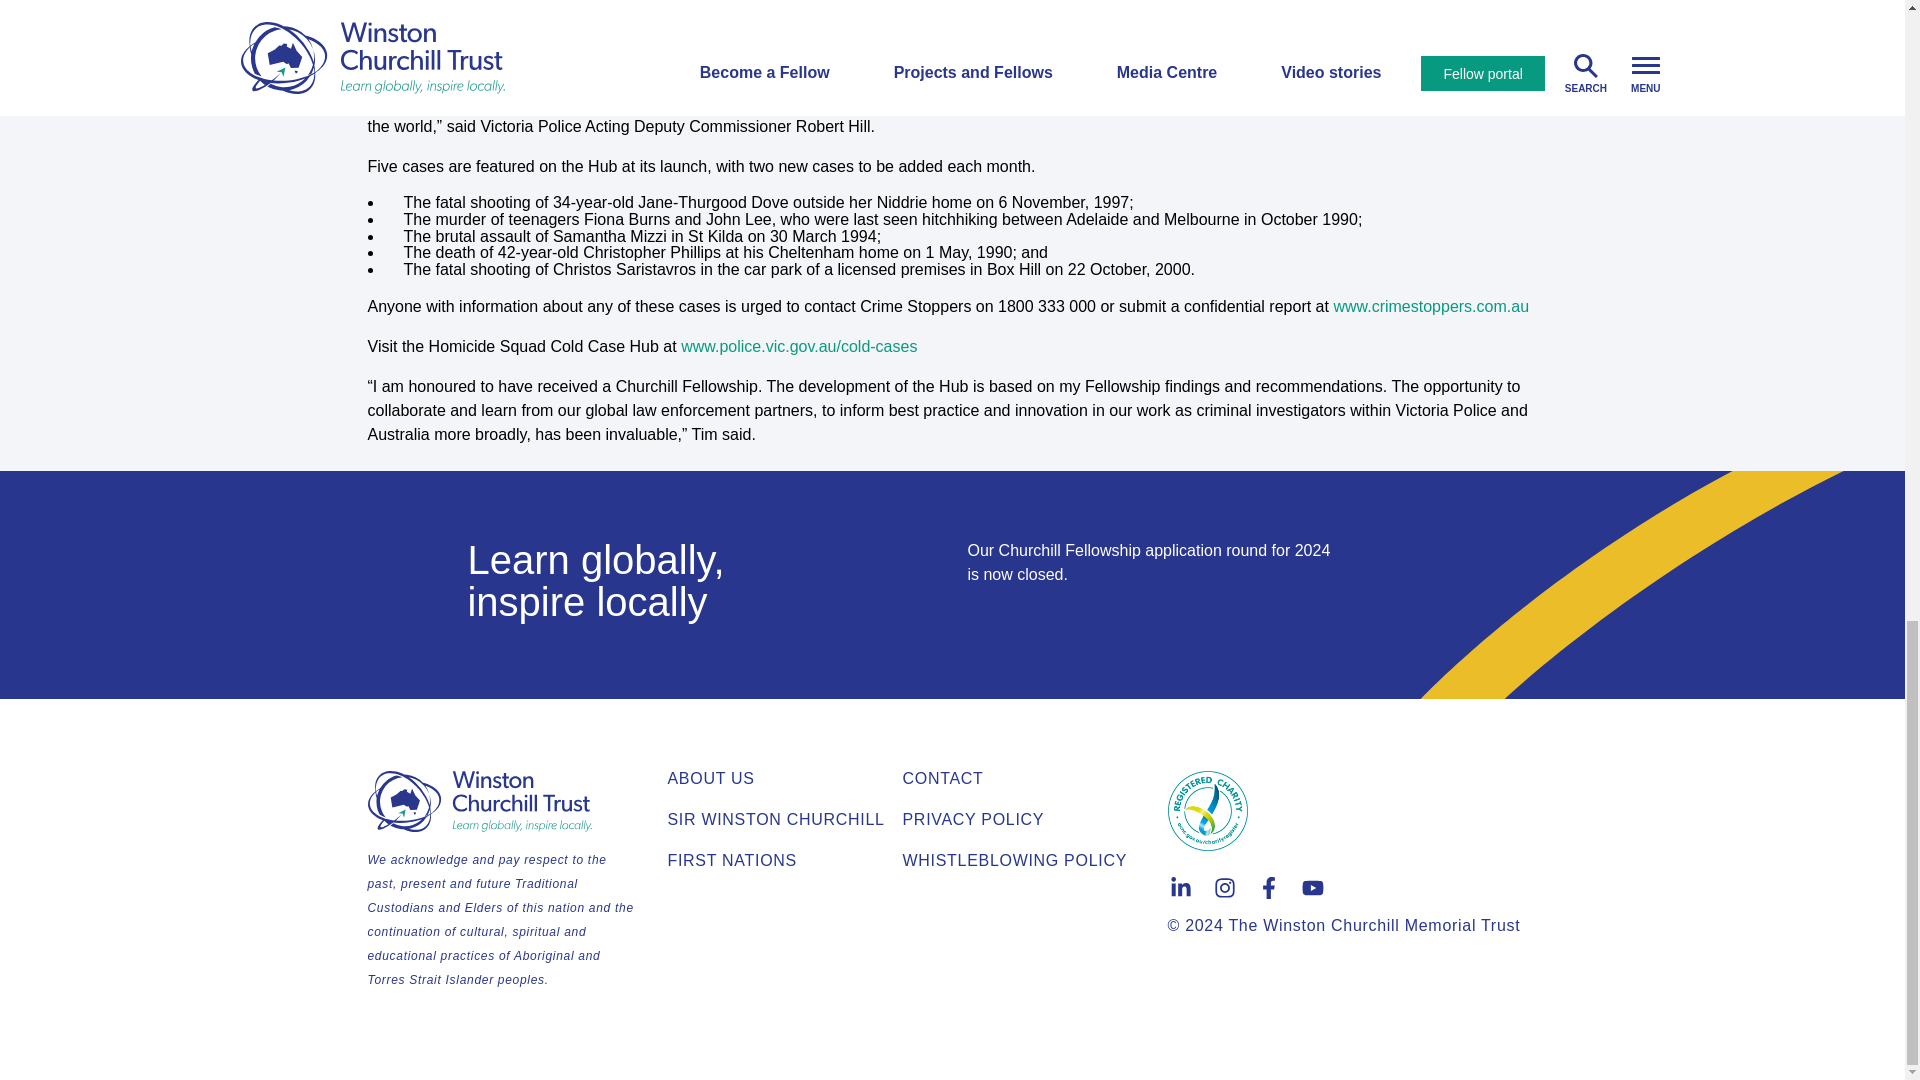 The height and width of the screenshot is (1080, 1920). What do you see at coordinates (1430, 306) in the screenshot?
I see `www.crimestoppers.com.au` at bounding box center [1430, 306].